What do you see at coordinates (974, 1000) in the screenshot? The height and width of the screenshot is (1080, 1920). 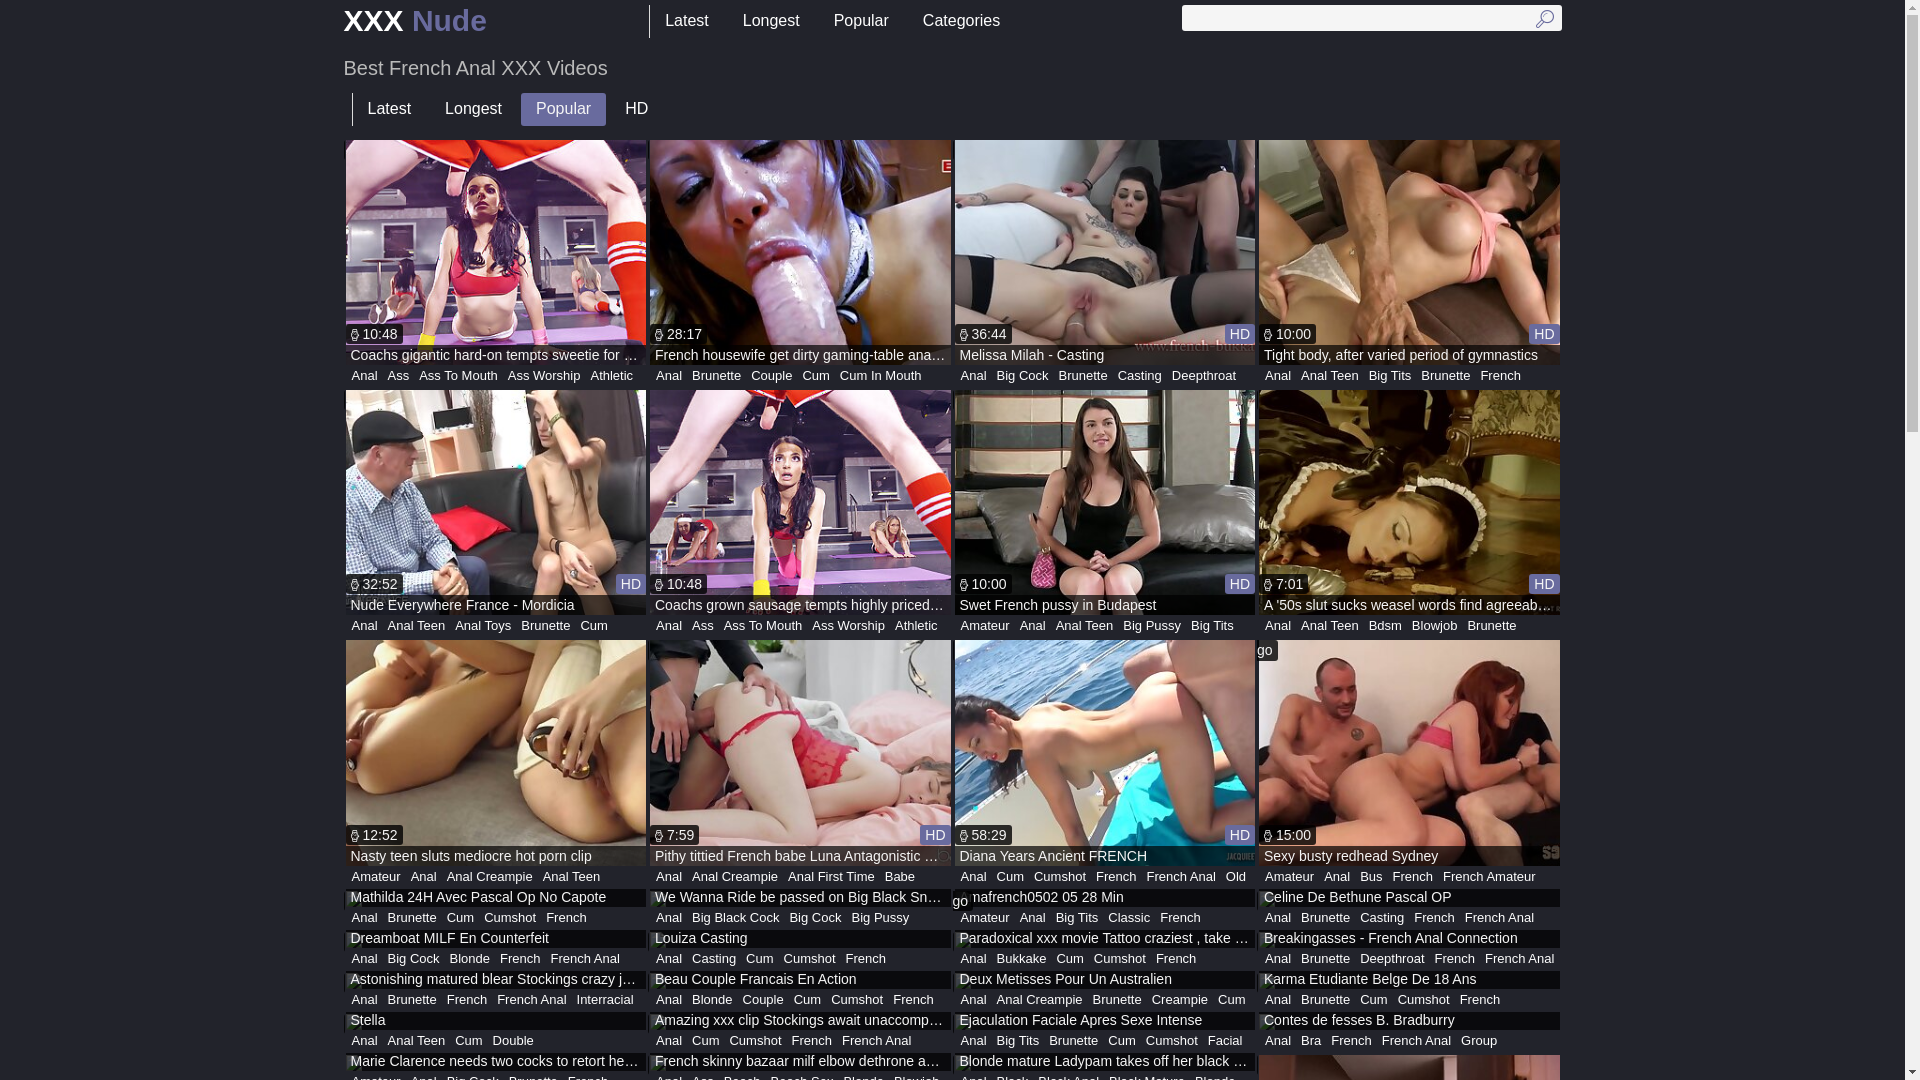 I see `Anal` at bounding box center [974, 1000].